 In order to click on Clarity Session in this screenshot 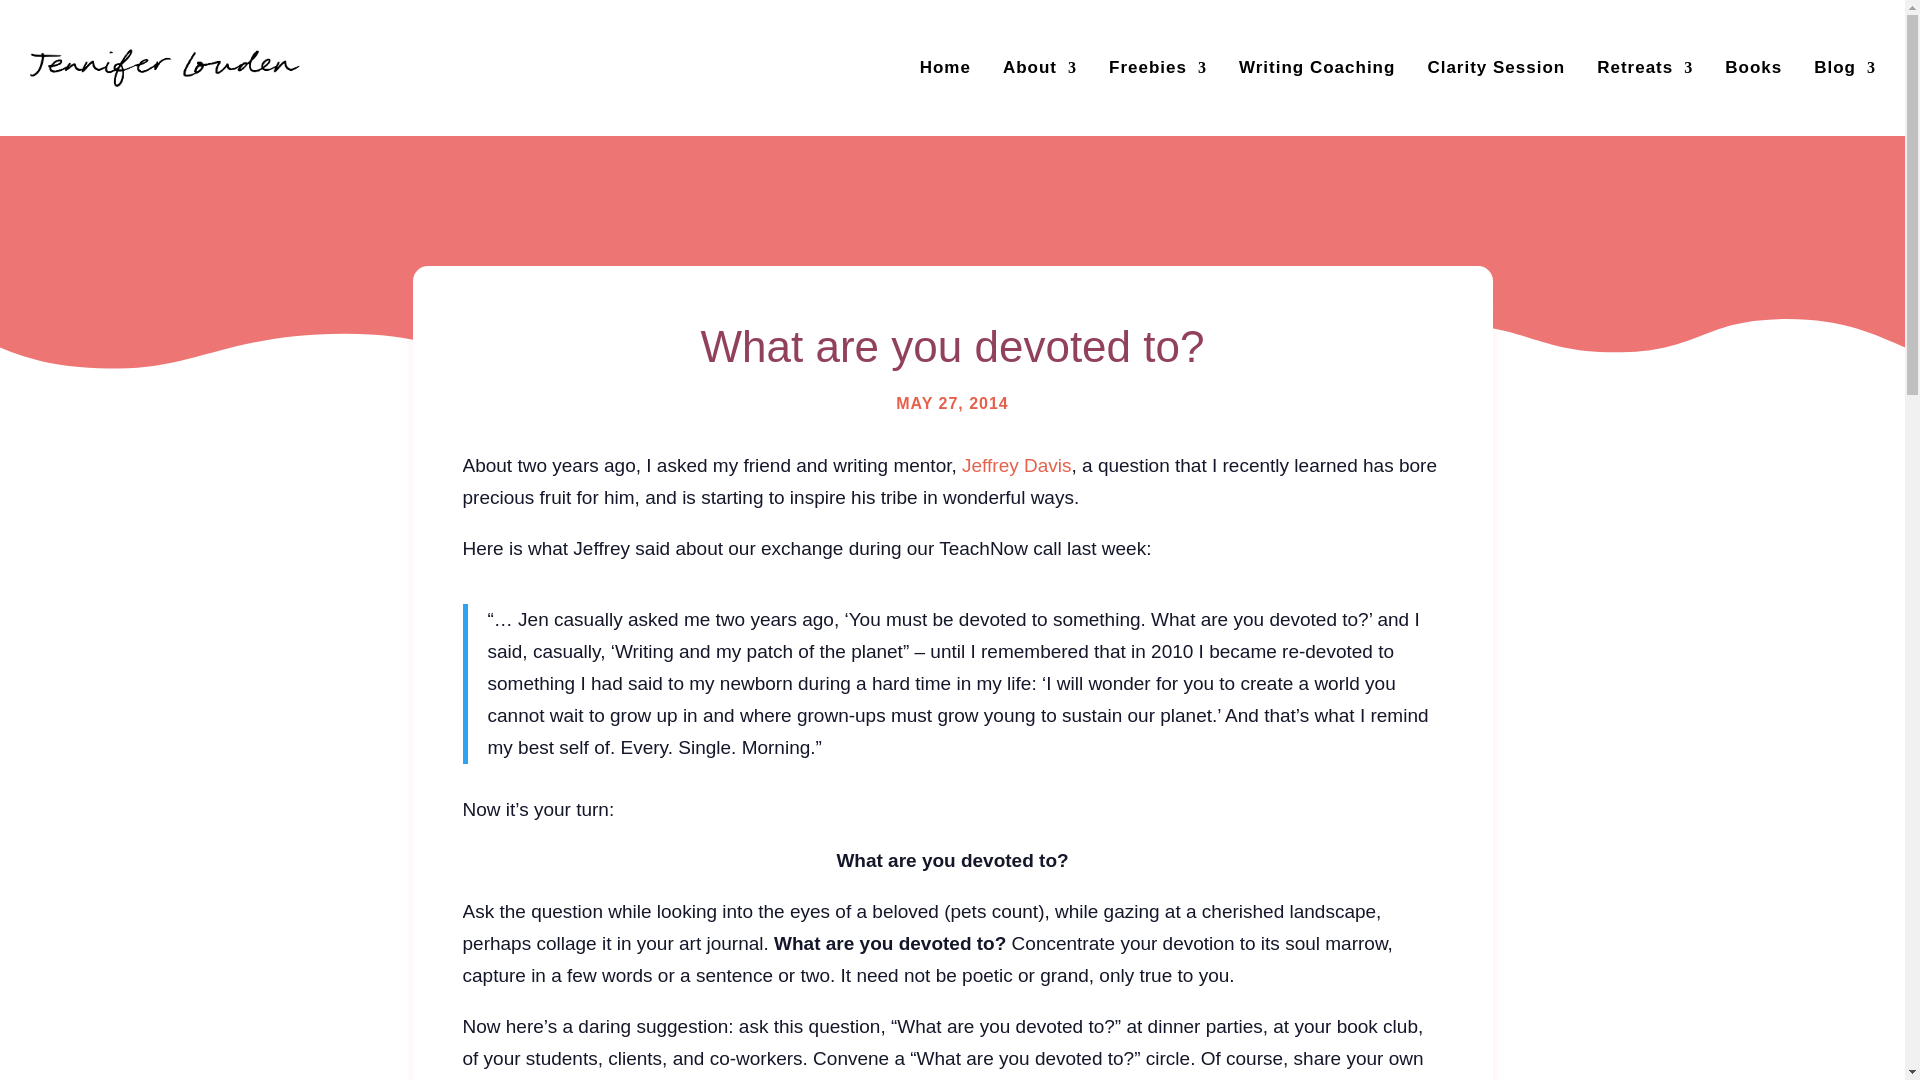, I will do `click(1495, 68)`.